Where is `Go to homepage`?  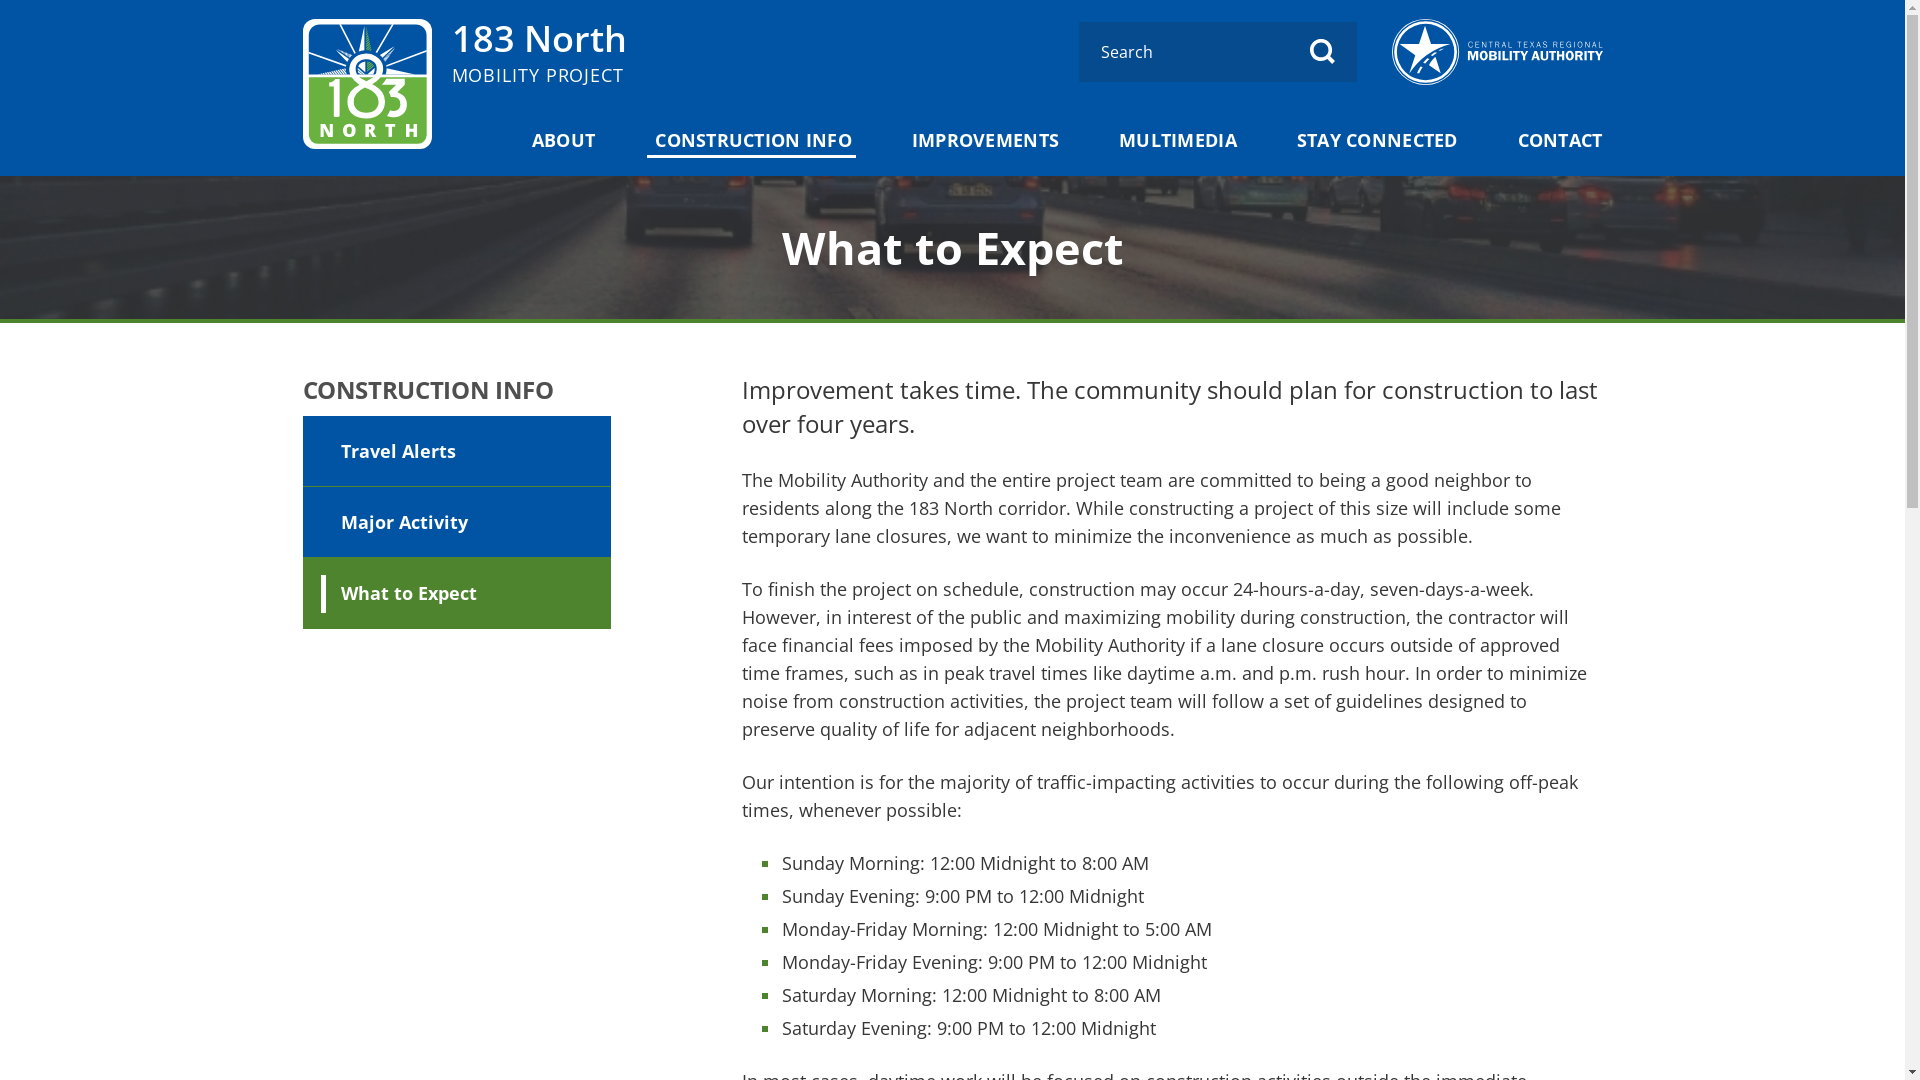
Go to homepage is located at coordinates (366, 84).